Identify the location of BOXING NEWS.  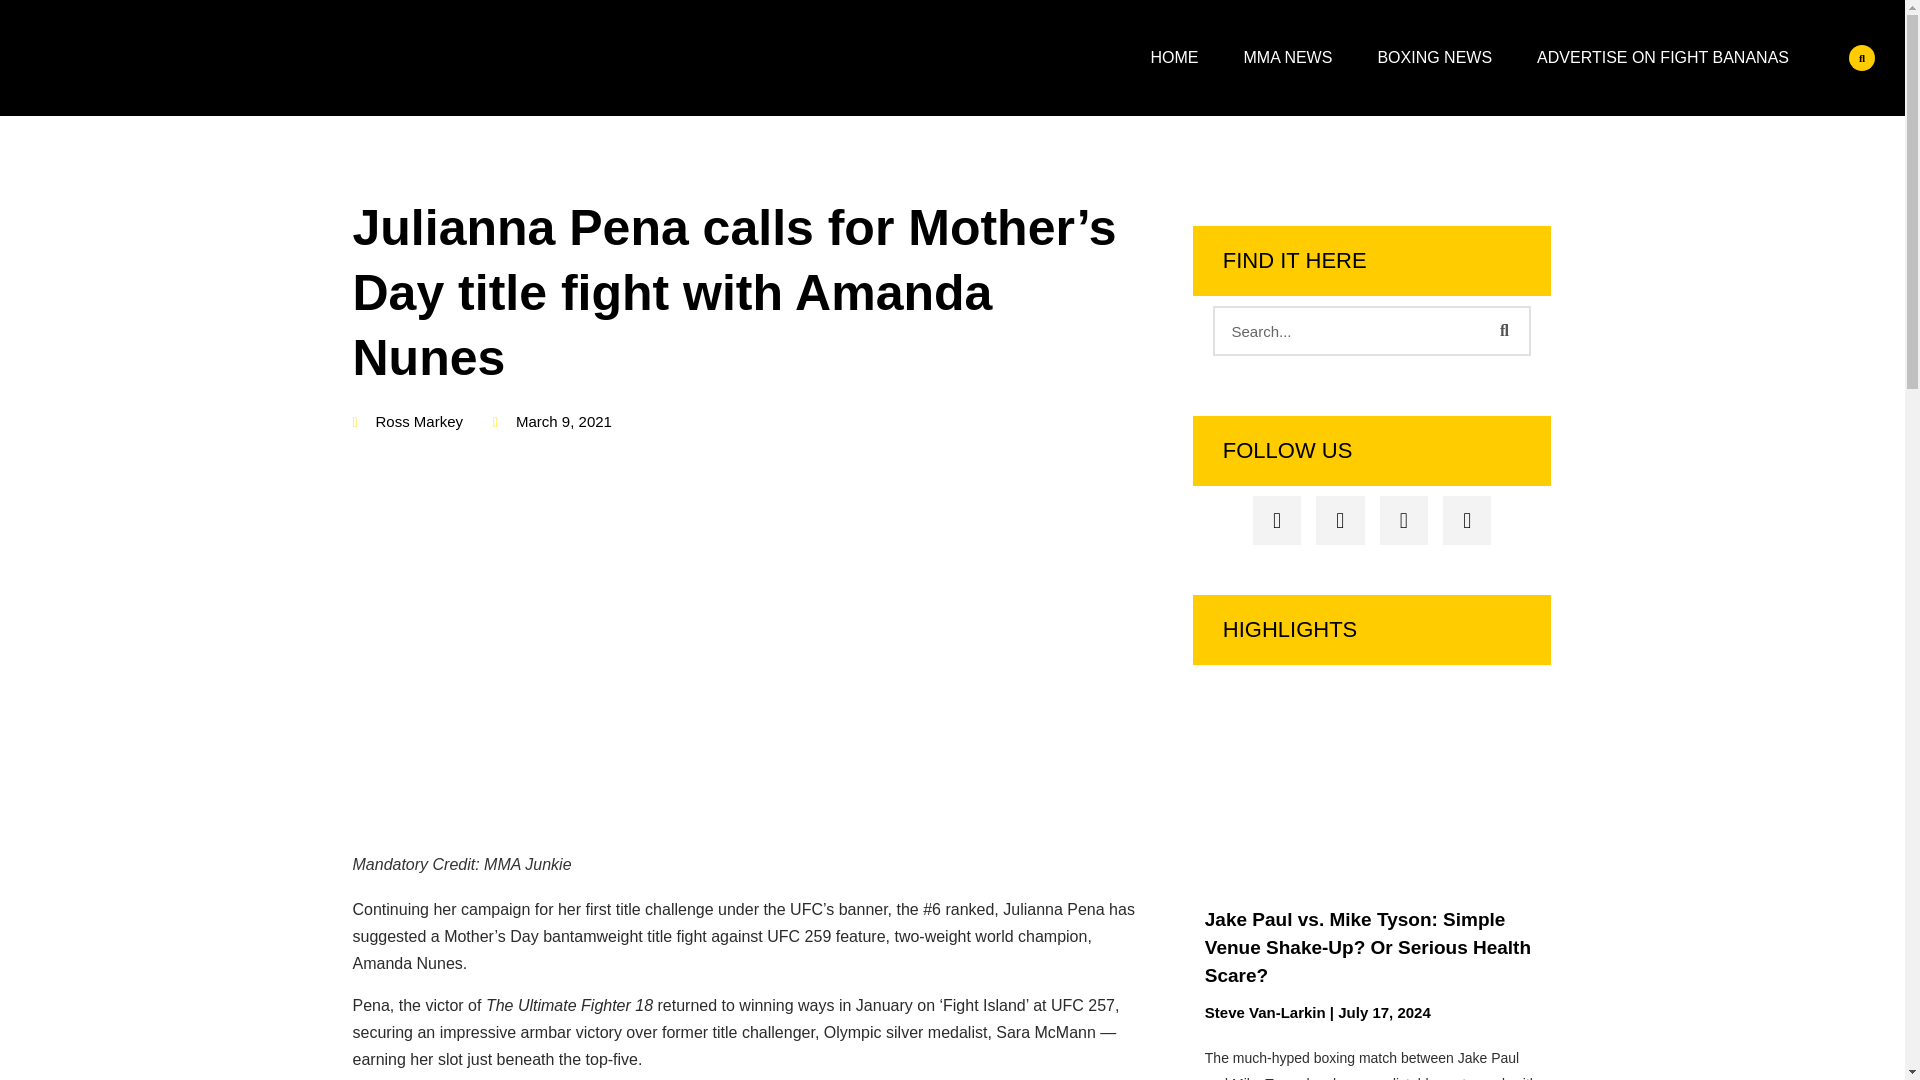
(1434, 58).